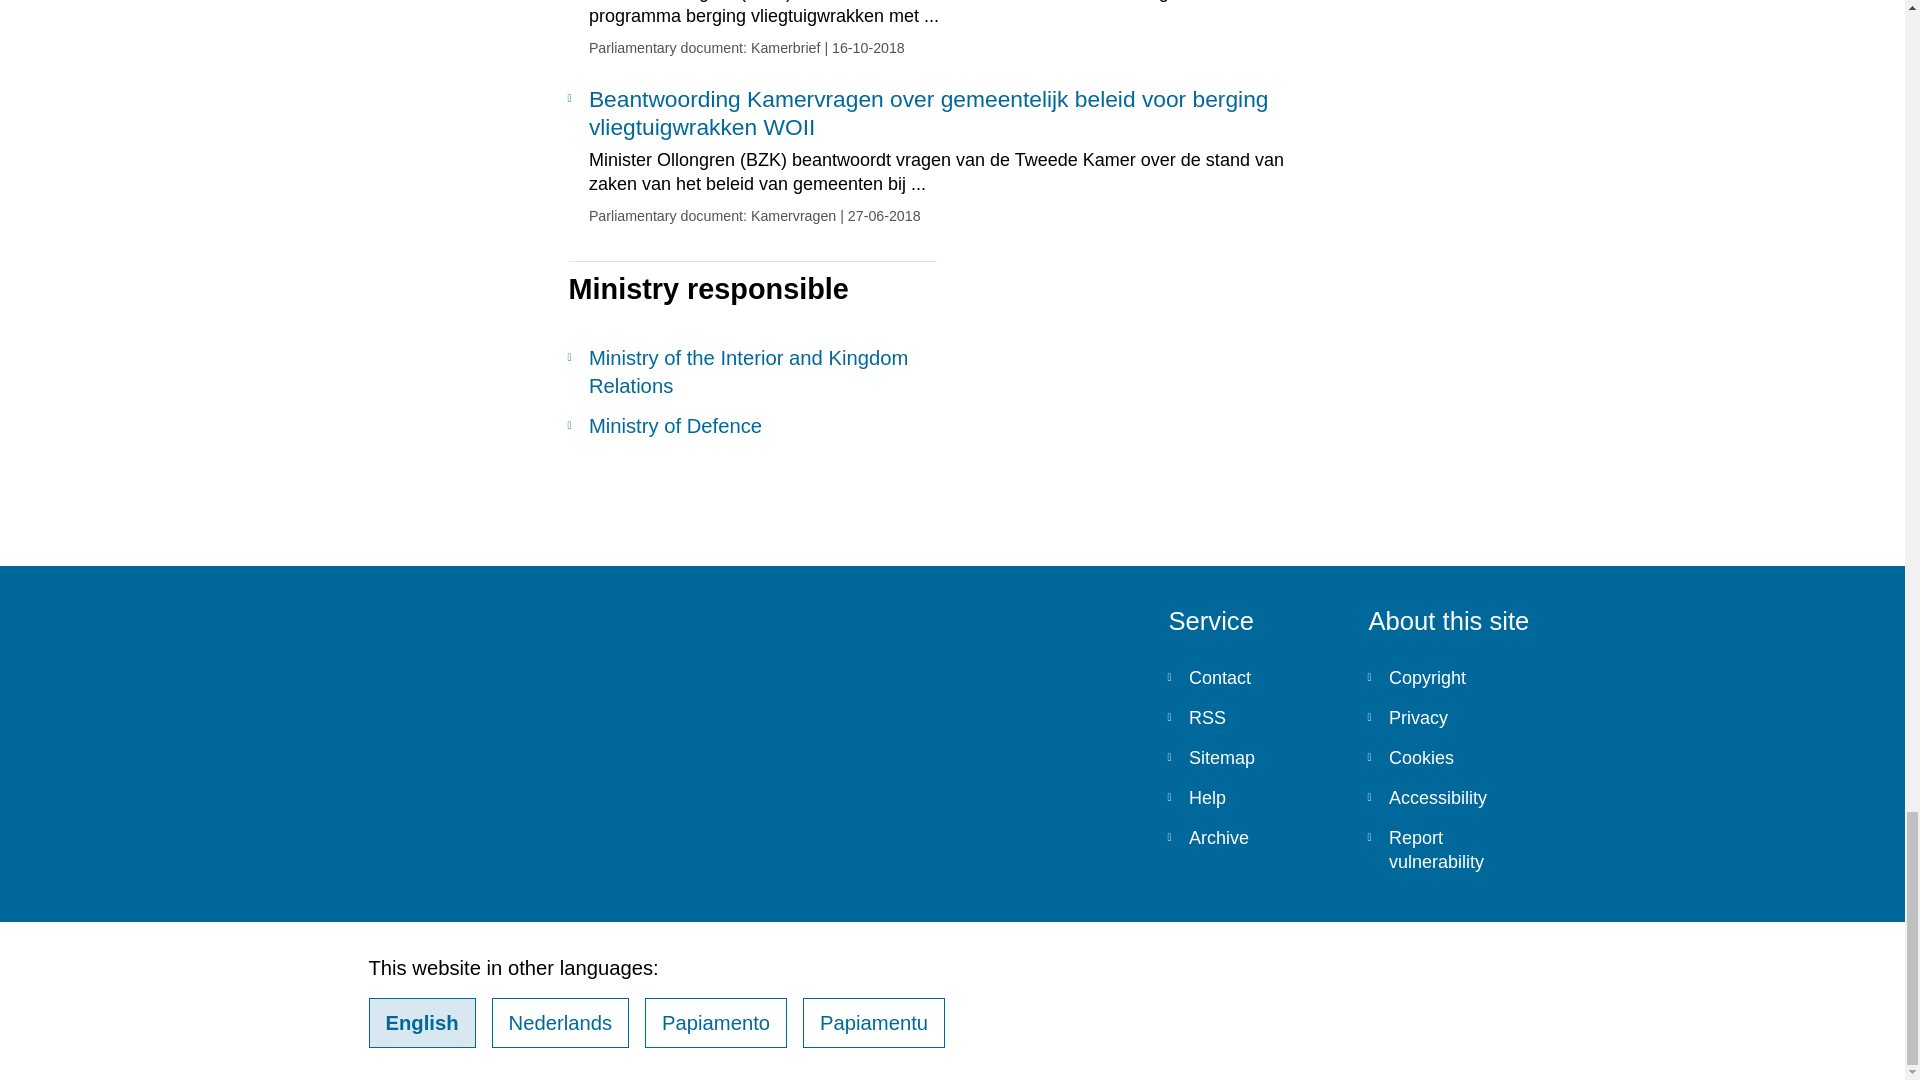 Image resolution: width=1920 pixels, height=1080 pixels. What do you see at coordinates (1252, 797) in the screenshot?
I see `Help` at bounding box center [1252, 797].